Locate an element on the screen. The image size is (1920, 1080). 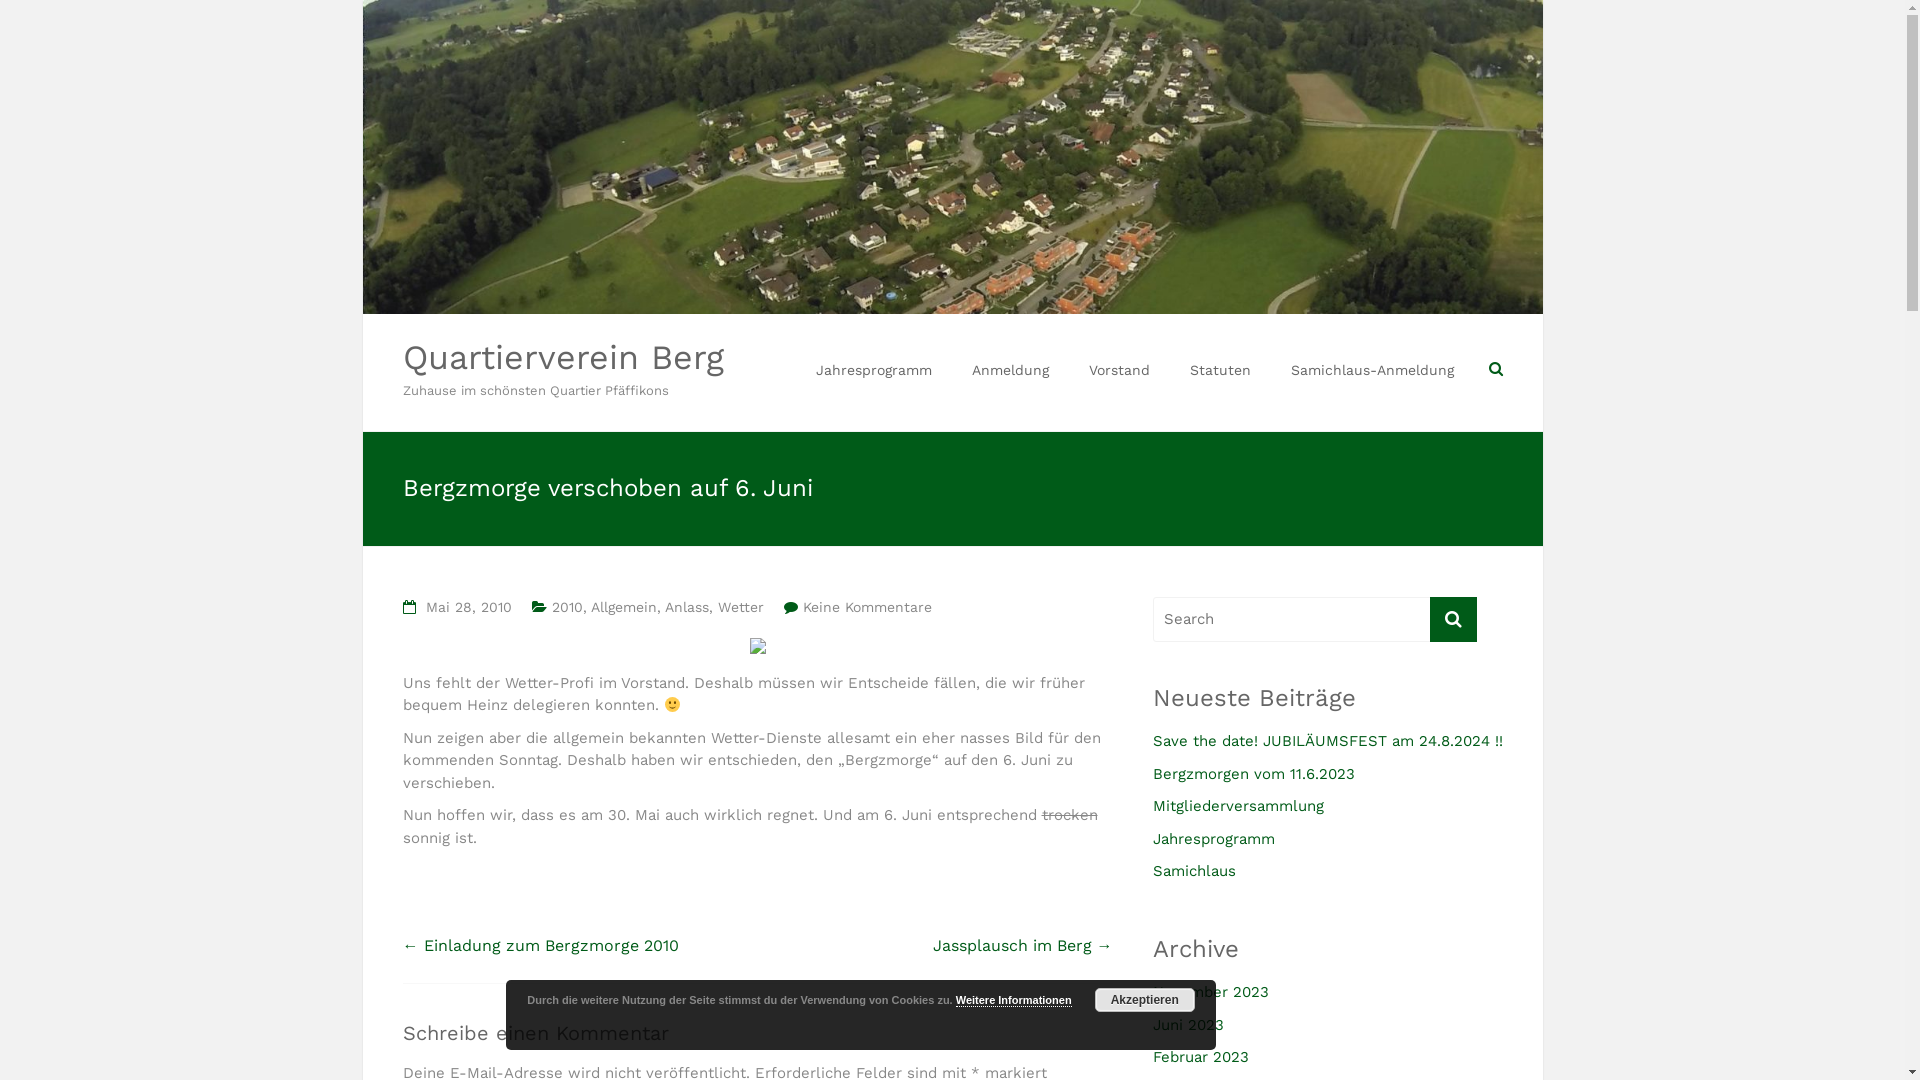
Allgemein is located at coordinates (623, 607).